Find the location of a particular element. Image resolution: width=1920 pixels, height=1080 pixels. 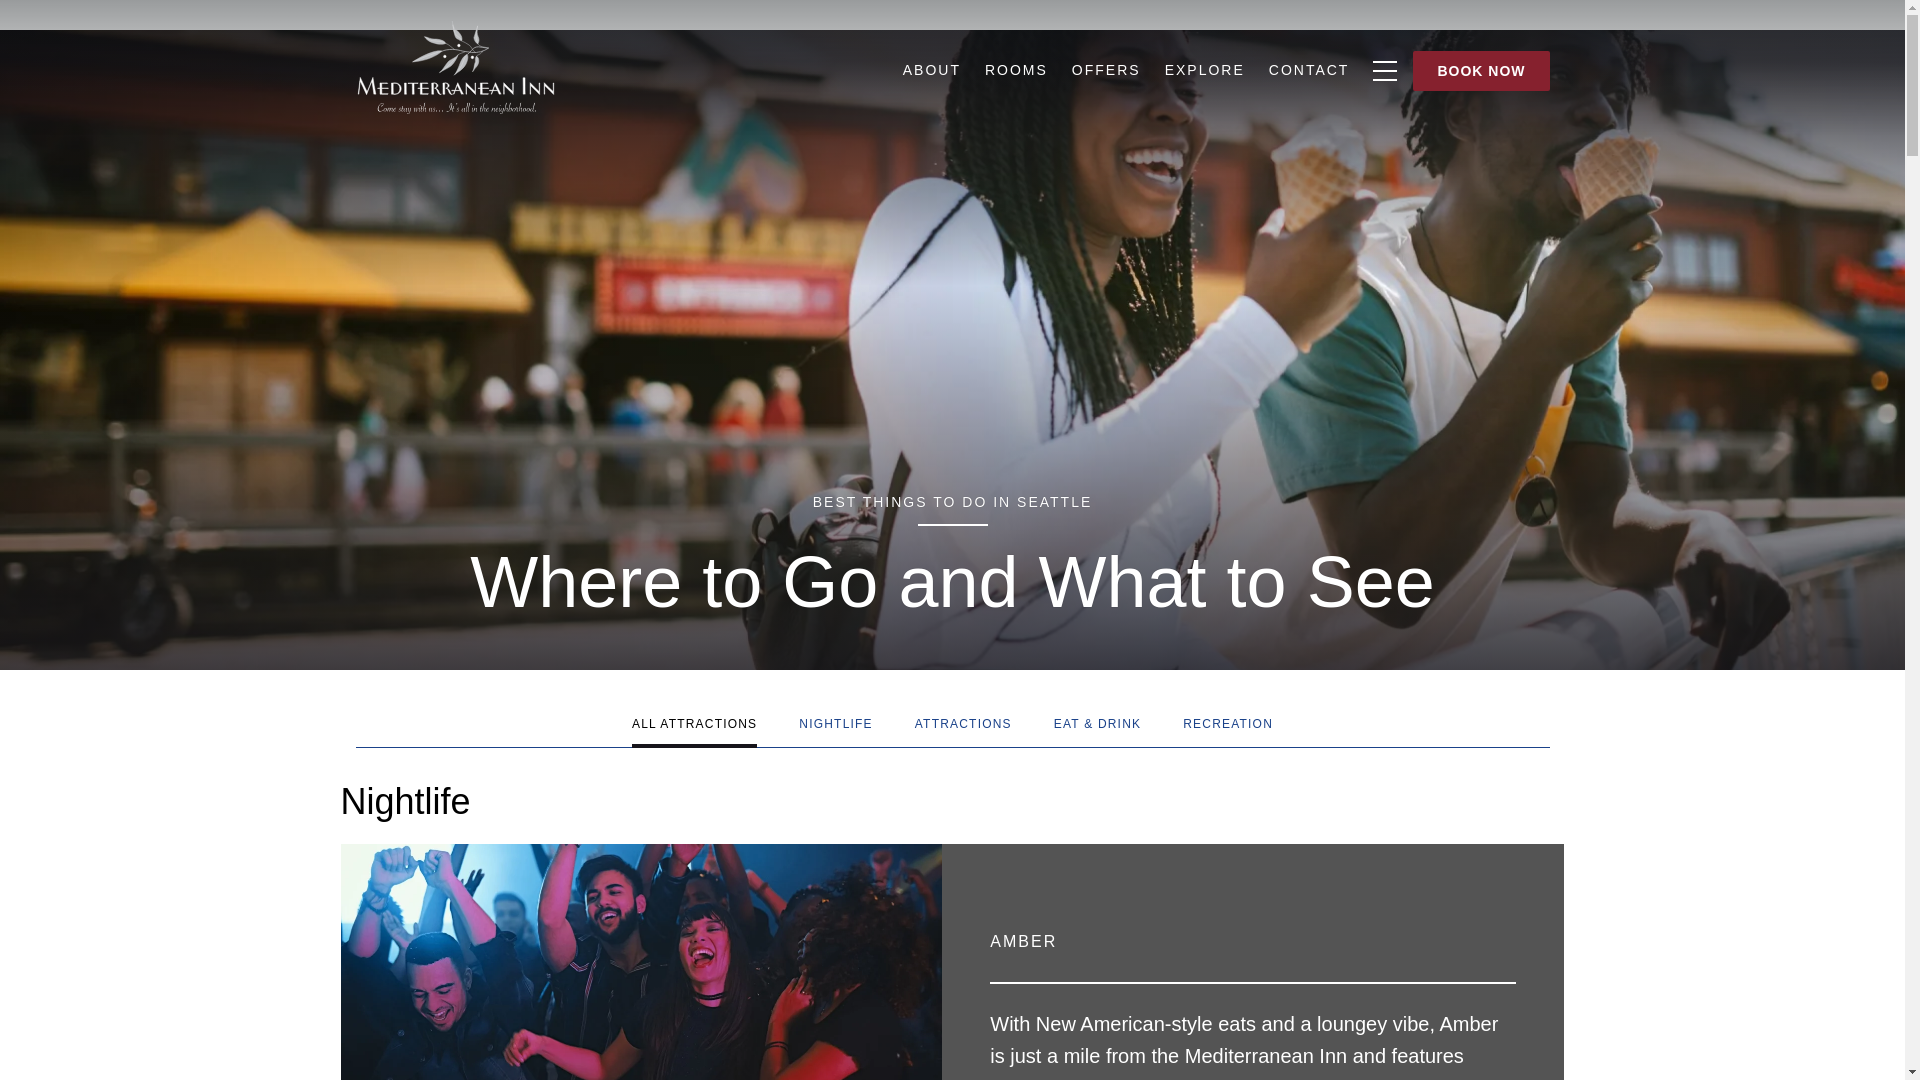

ABOUT is located at coordinates (932, 70).